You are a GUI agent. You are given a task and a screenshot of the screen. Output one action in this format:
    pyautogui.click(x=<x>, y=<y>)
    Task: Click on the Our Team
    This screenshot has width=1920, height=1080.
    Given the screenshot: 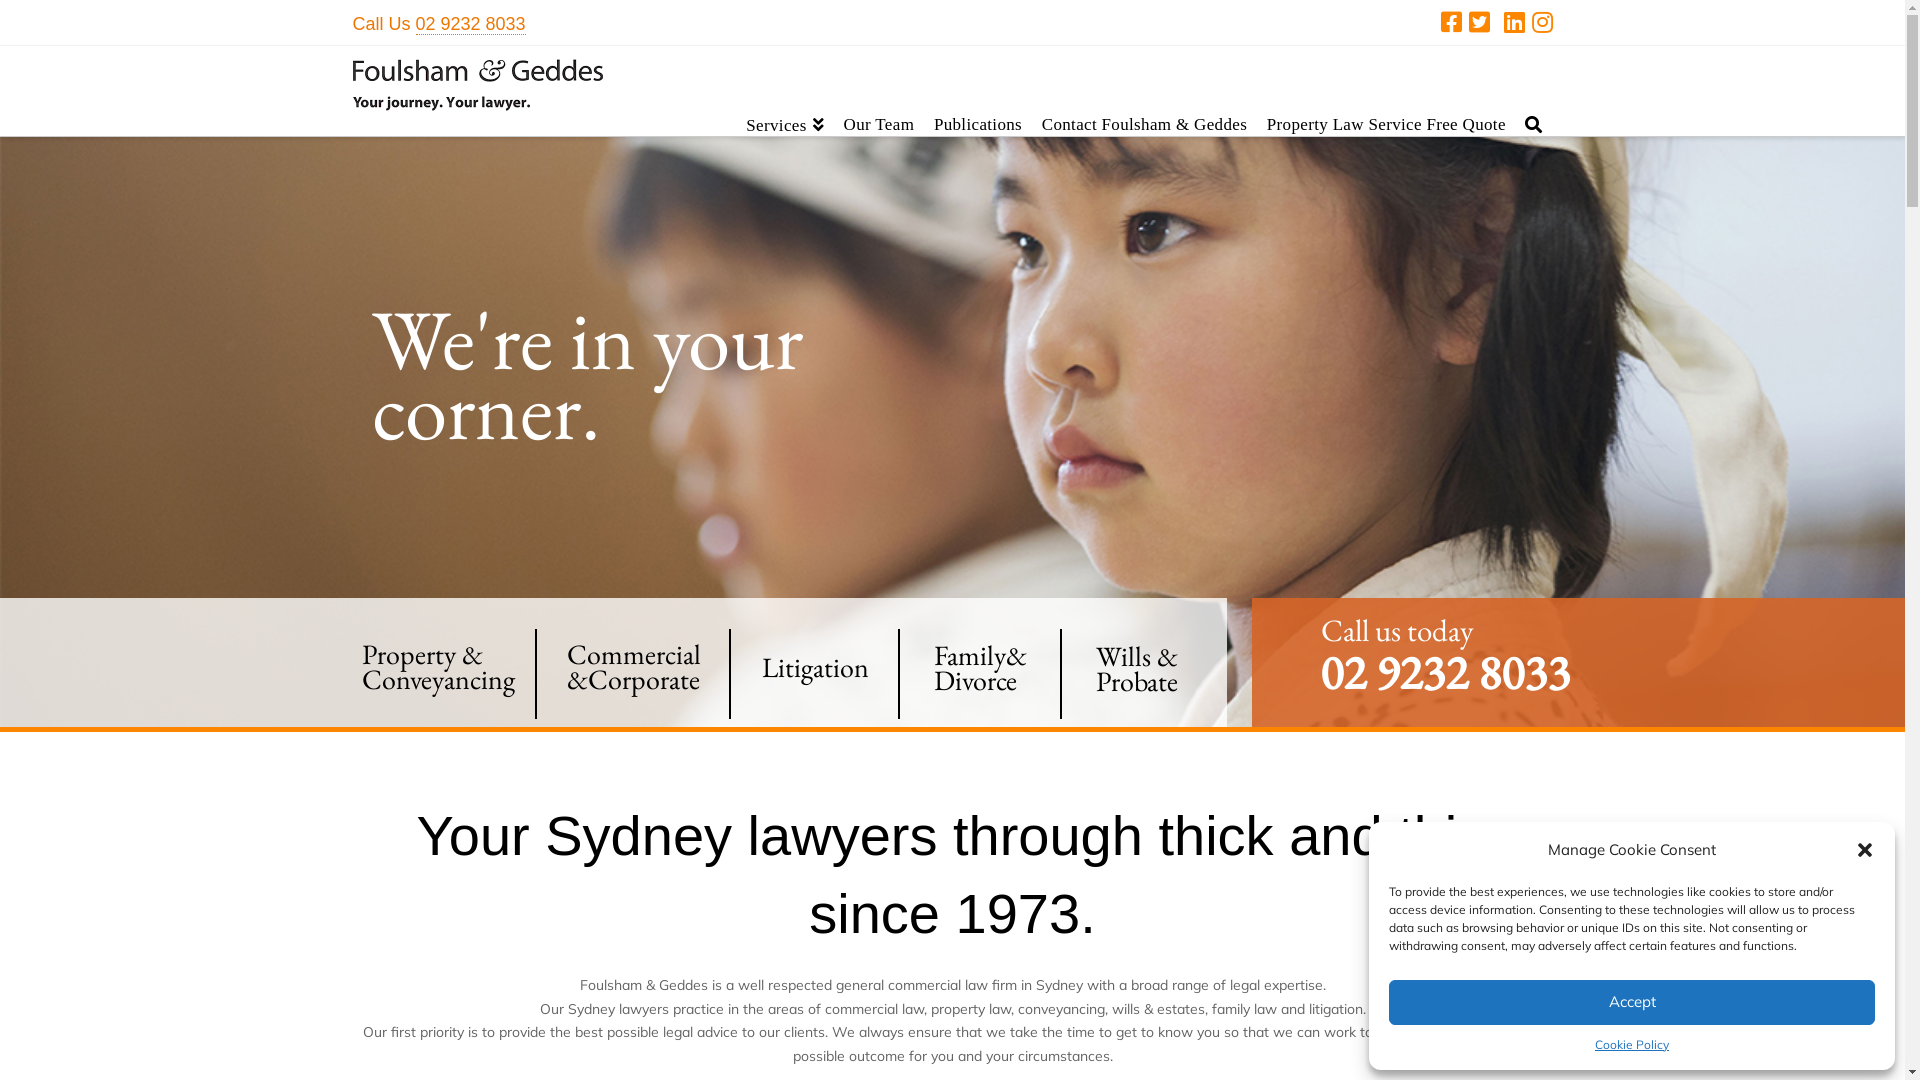 What is the action you would take?
    pyautogui.click(x=879, y=91)
    